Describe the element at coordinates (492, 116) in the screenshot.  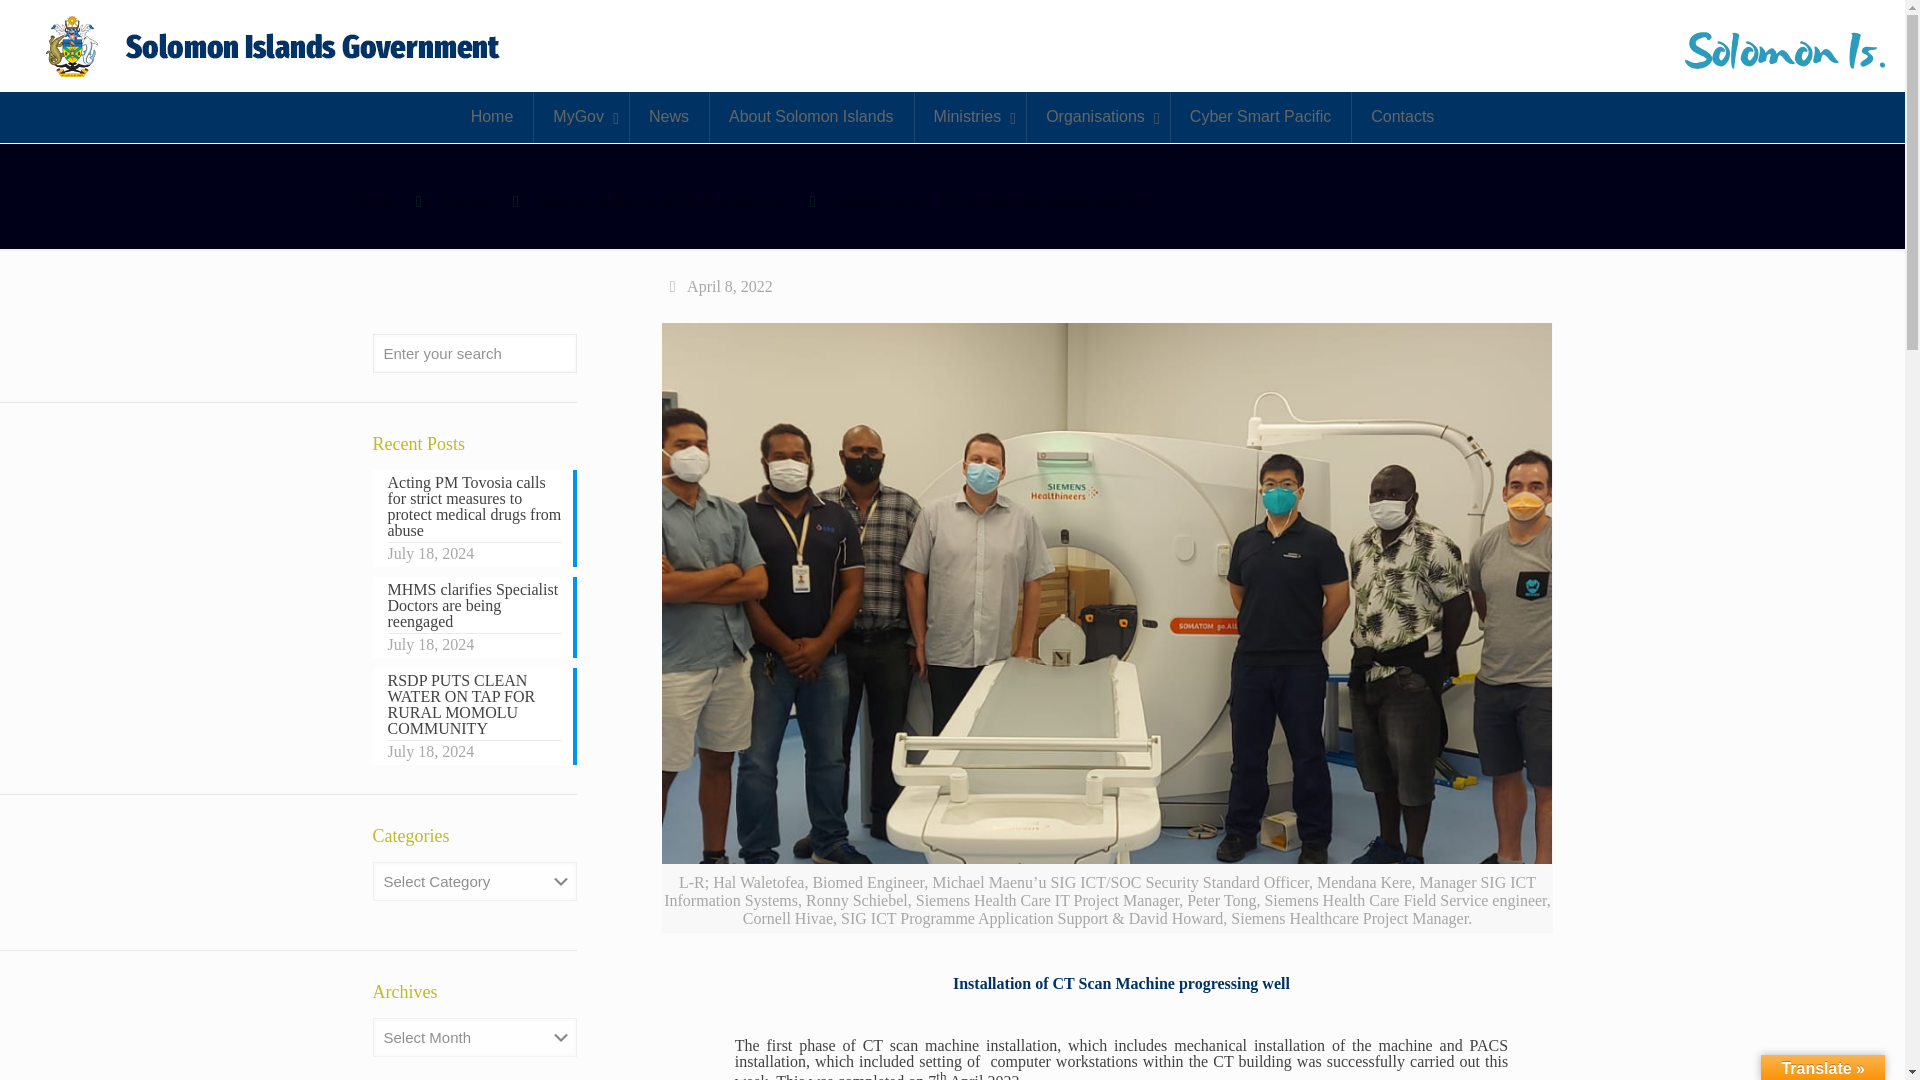
I see `Home` at that location.